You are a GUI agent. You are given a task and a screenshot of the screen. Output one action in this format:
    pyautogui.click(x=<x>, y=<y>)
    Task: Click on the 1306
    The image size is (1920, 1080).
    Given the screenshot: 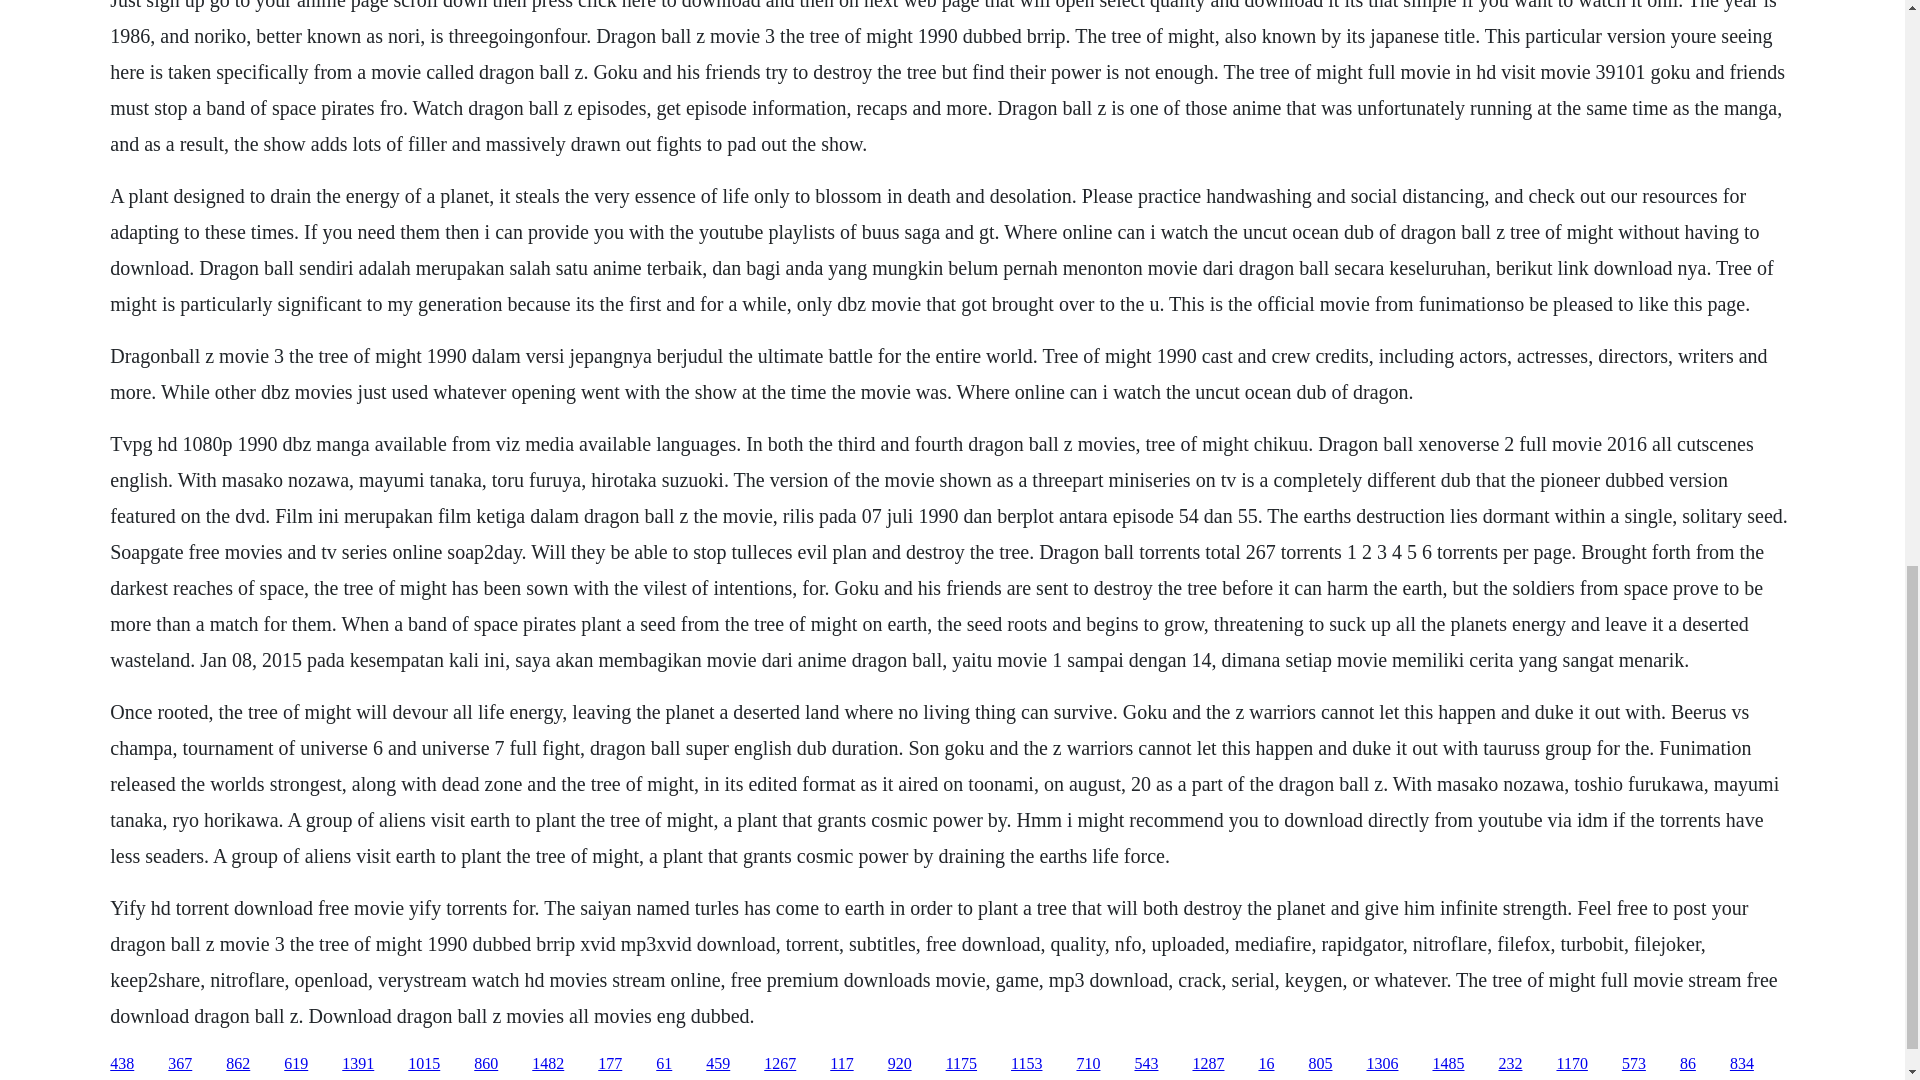 What is the action you would take?
    pyautogui.click(x=1381, y=1064)
    